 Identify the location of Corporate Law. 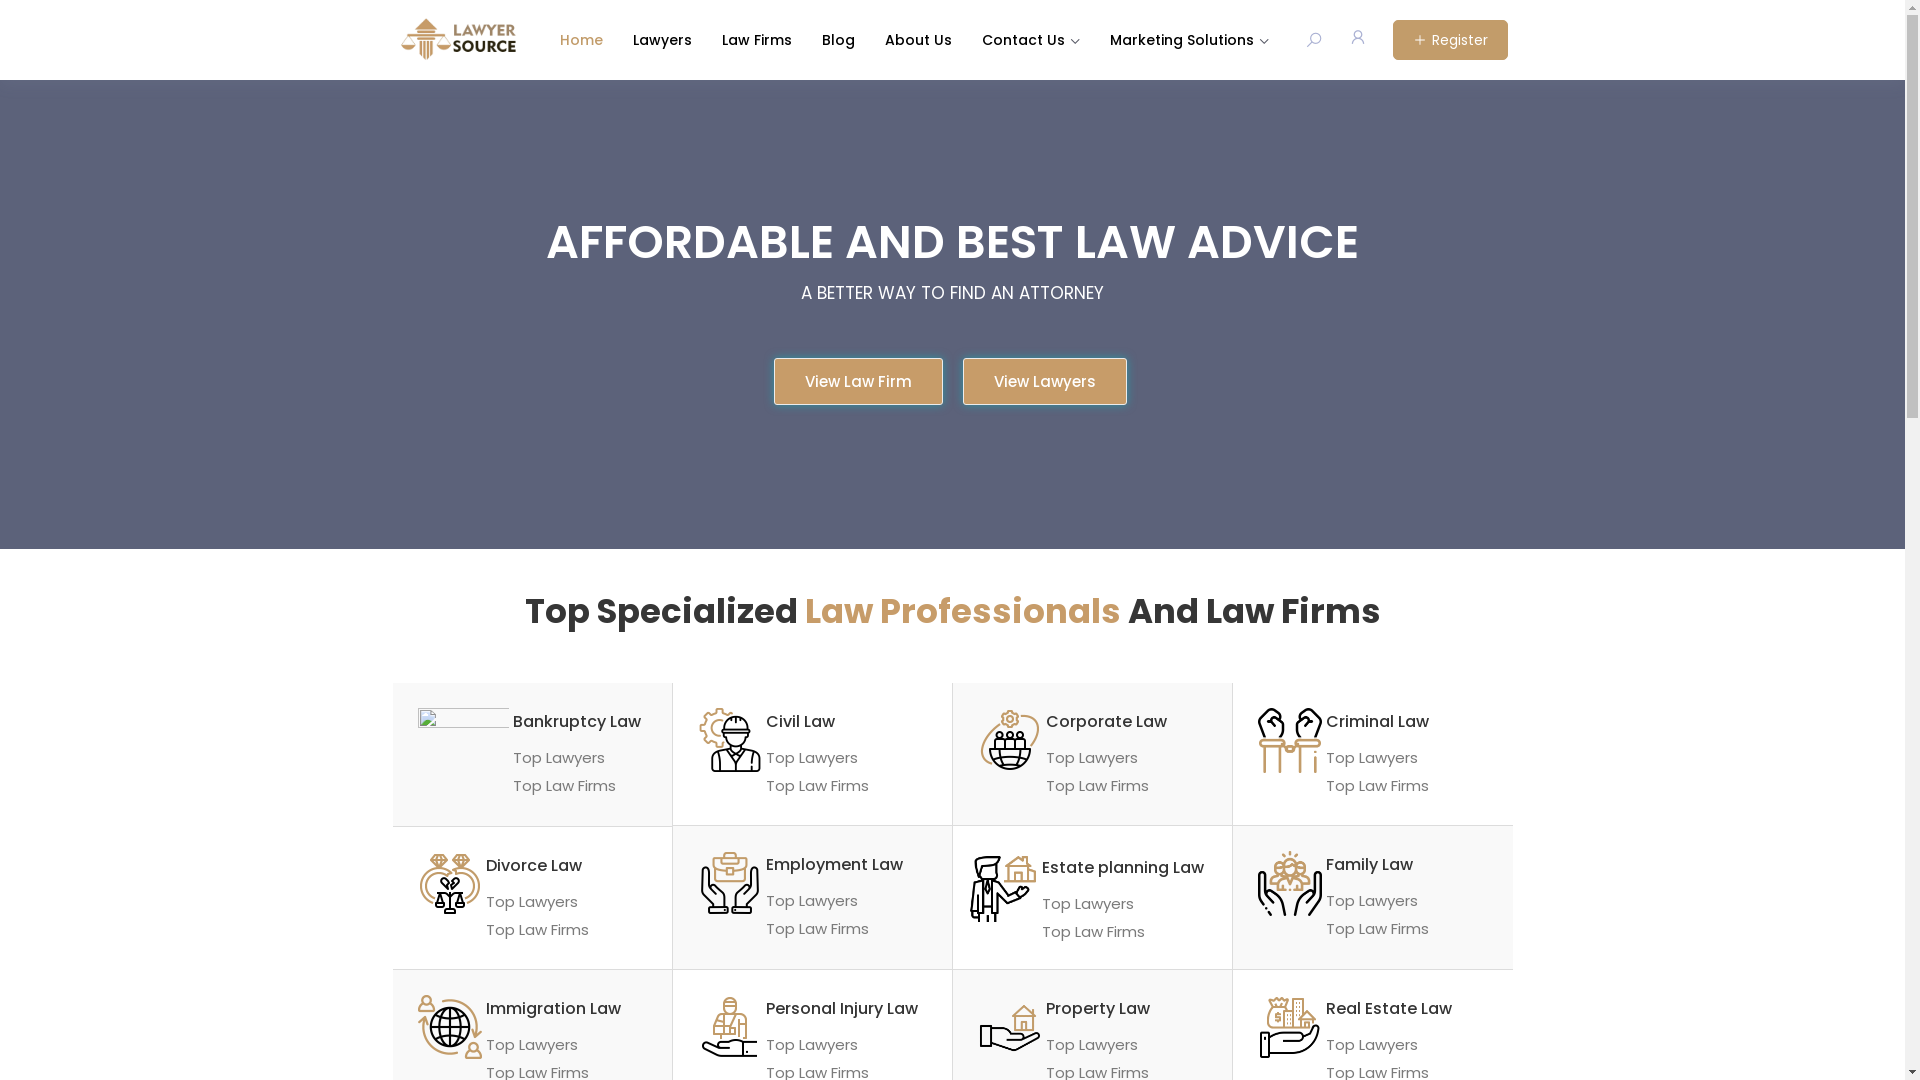
(1106, 722).